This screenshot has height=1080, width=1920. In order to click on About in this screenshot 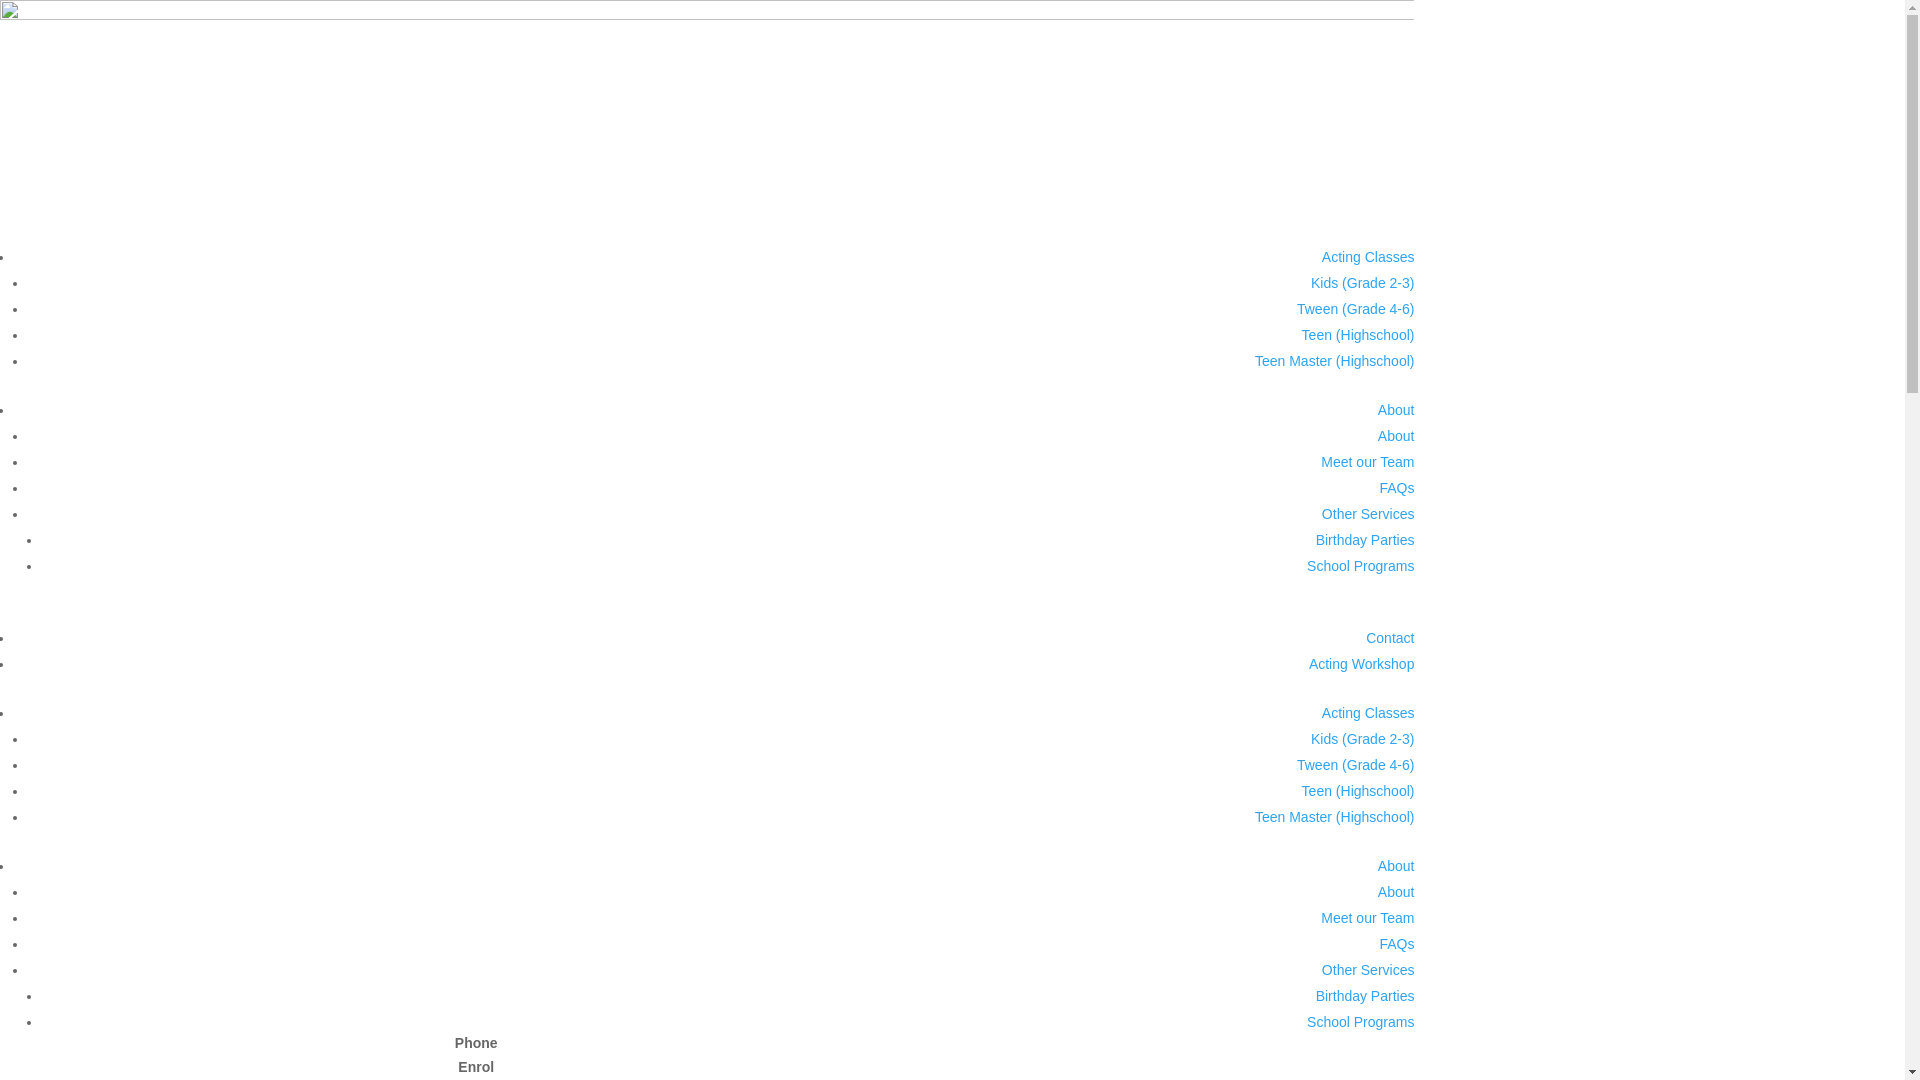, I will do `click(1396, 892)`.